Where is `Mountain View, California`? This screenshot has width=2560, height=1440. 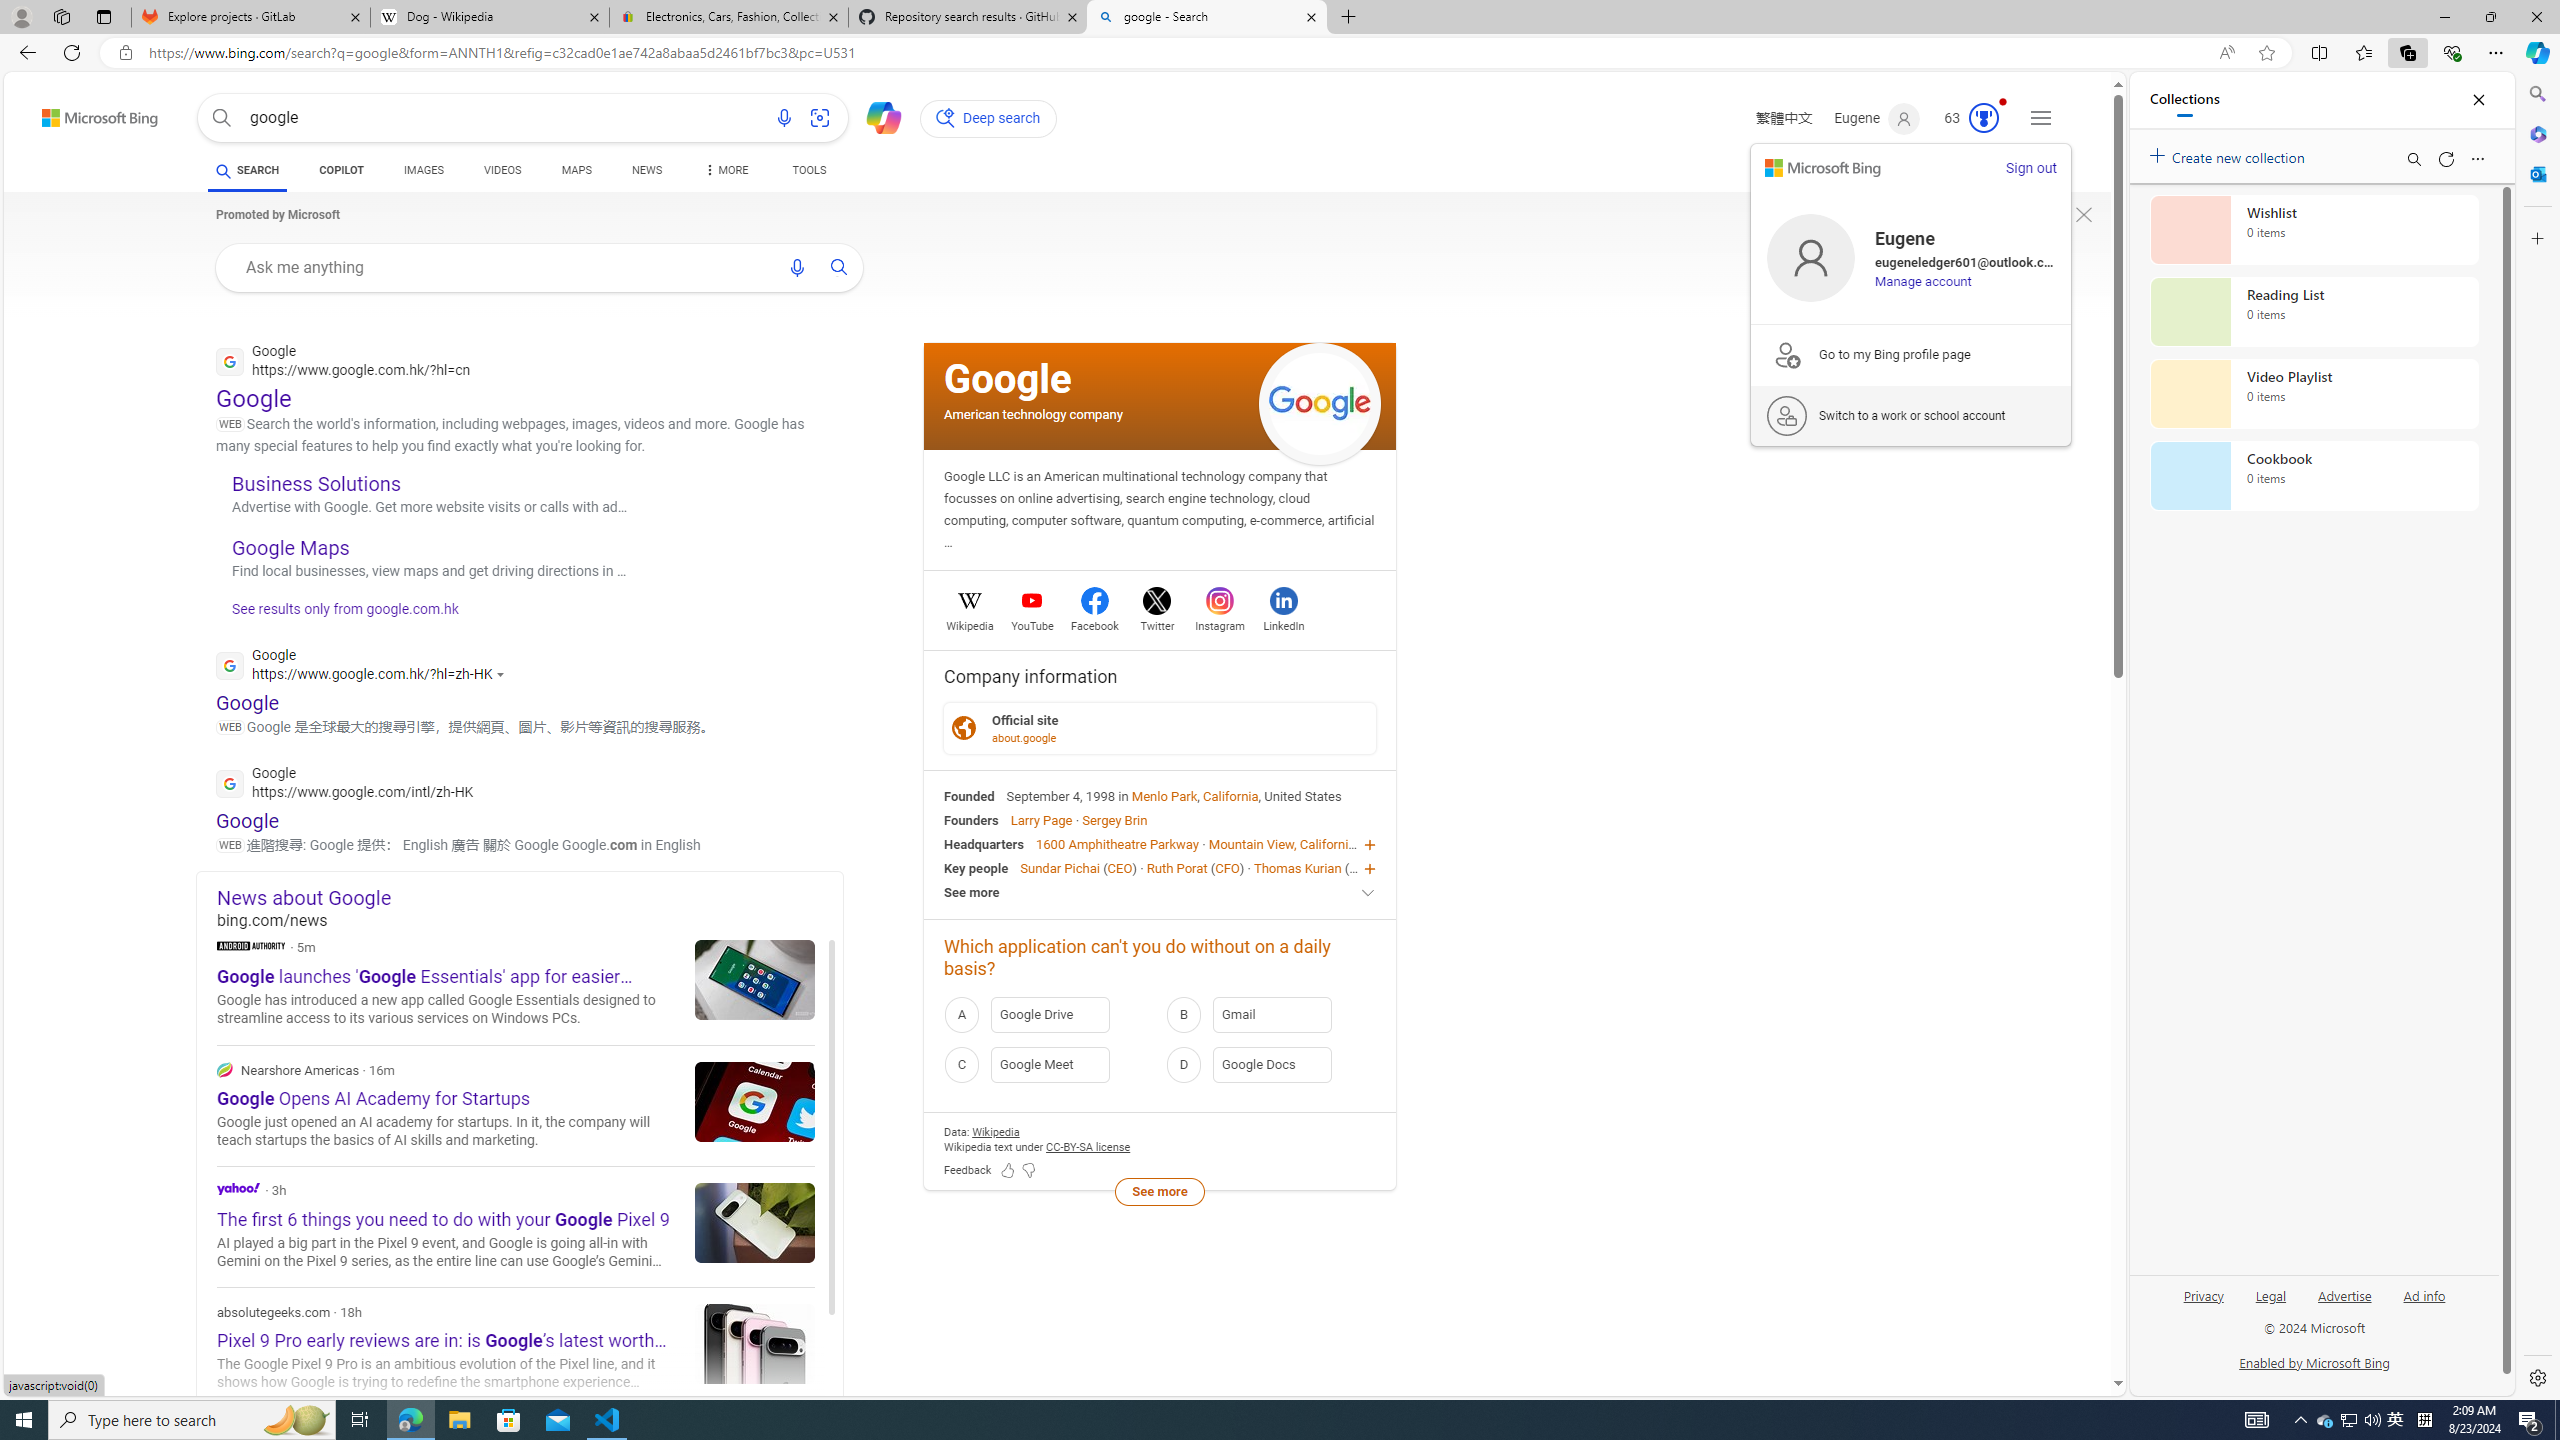
Mountain View, California is located at coordinates (1282, 844).